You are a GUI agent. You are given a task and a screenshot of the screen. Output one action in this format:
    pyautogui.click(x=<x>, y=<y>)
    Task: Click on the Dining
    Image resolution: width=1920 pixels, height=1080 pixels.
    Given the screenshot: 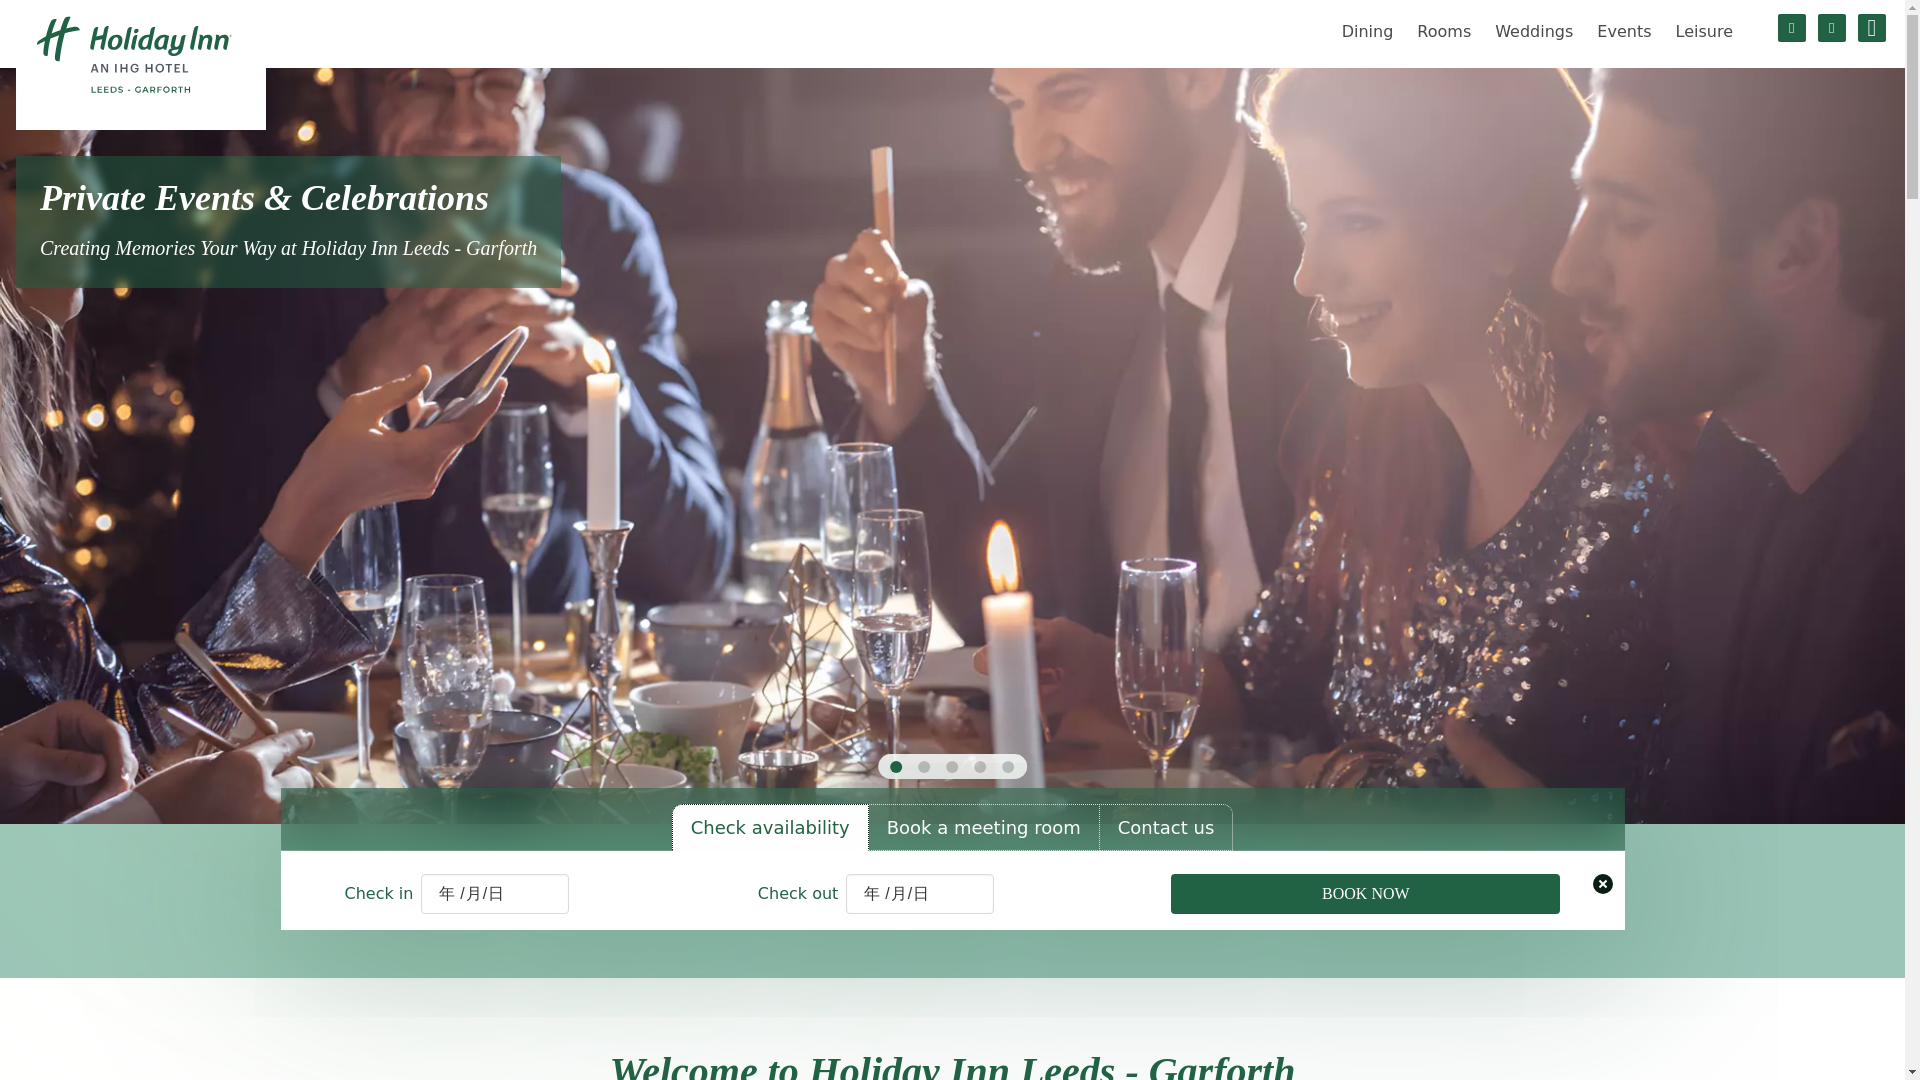 What is the action you would take?
    pyautogui.click(x=1368, y=31)
    